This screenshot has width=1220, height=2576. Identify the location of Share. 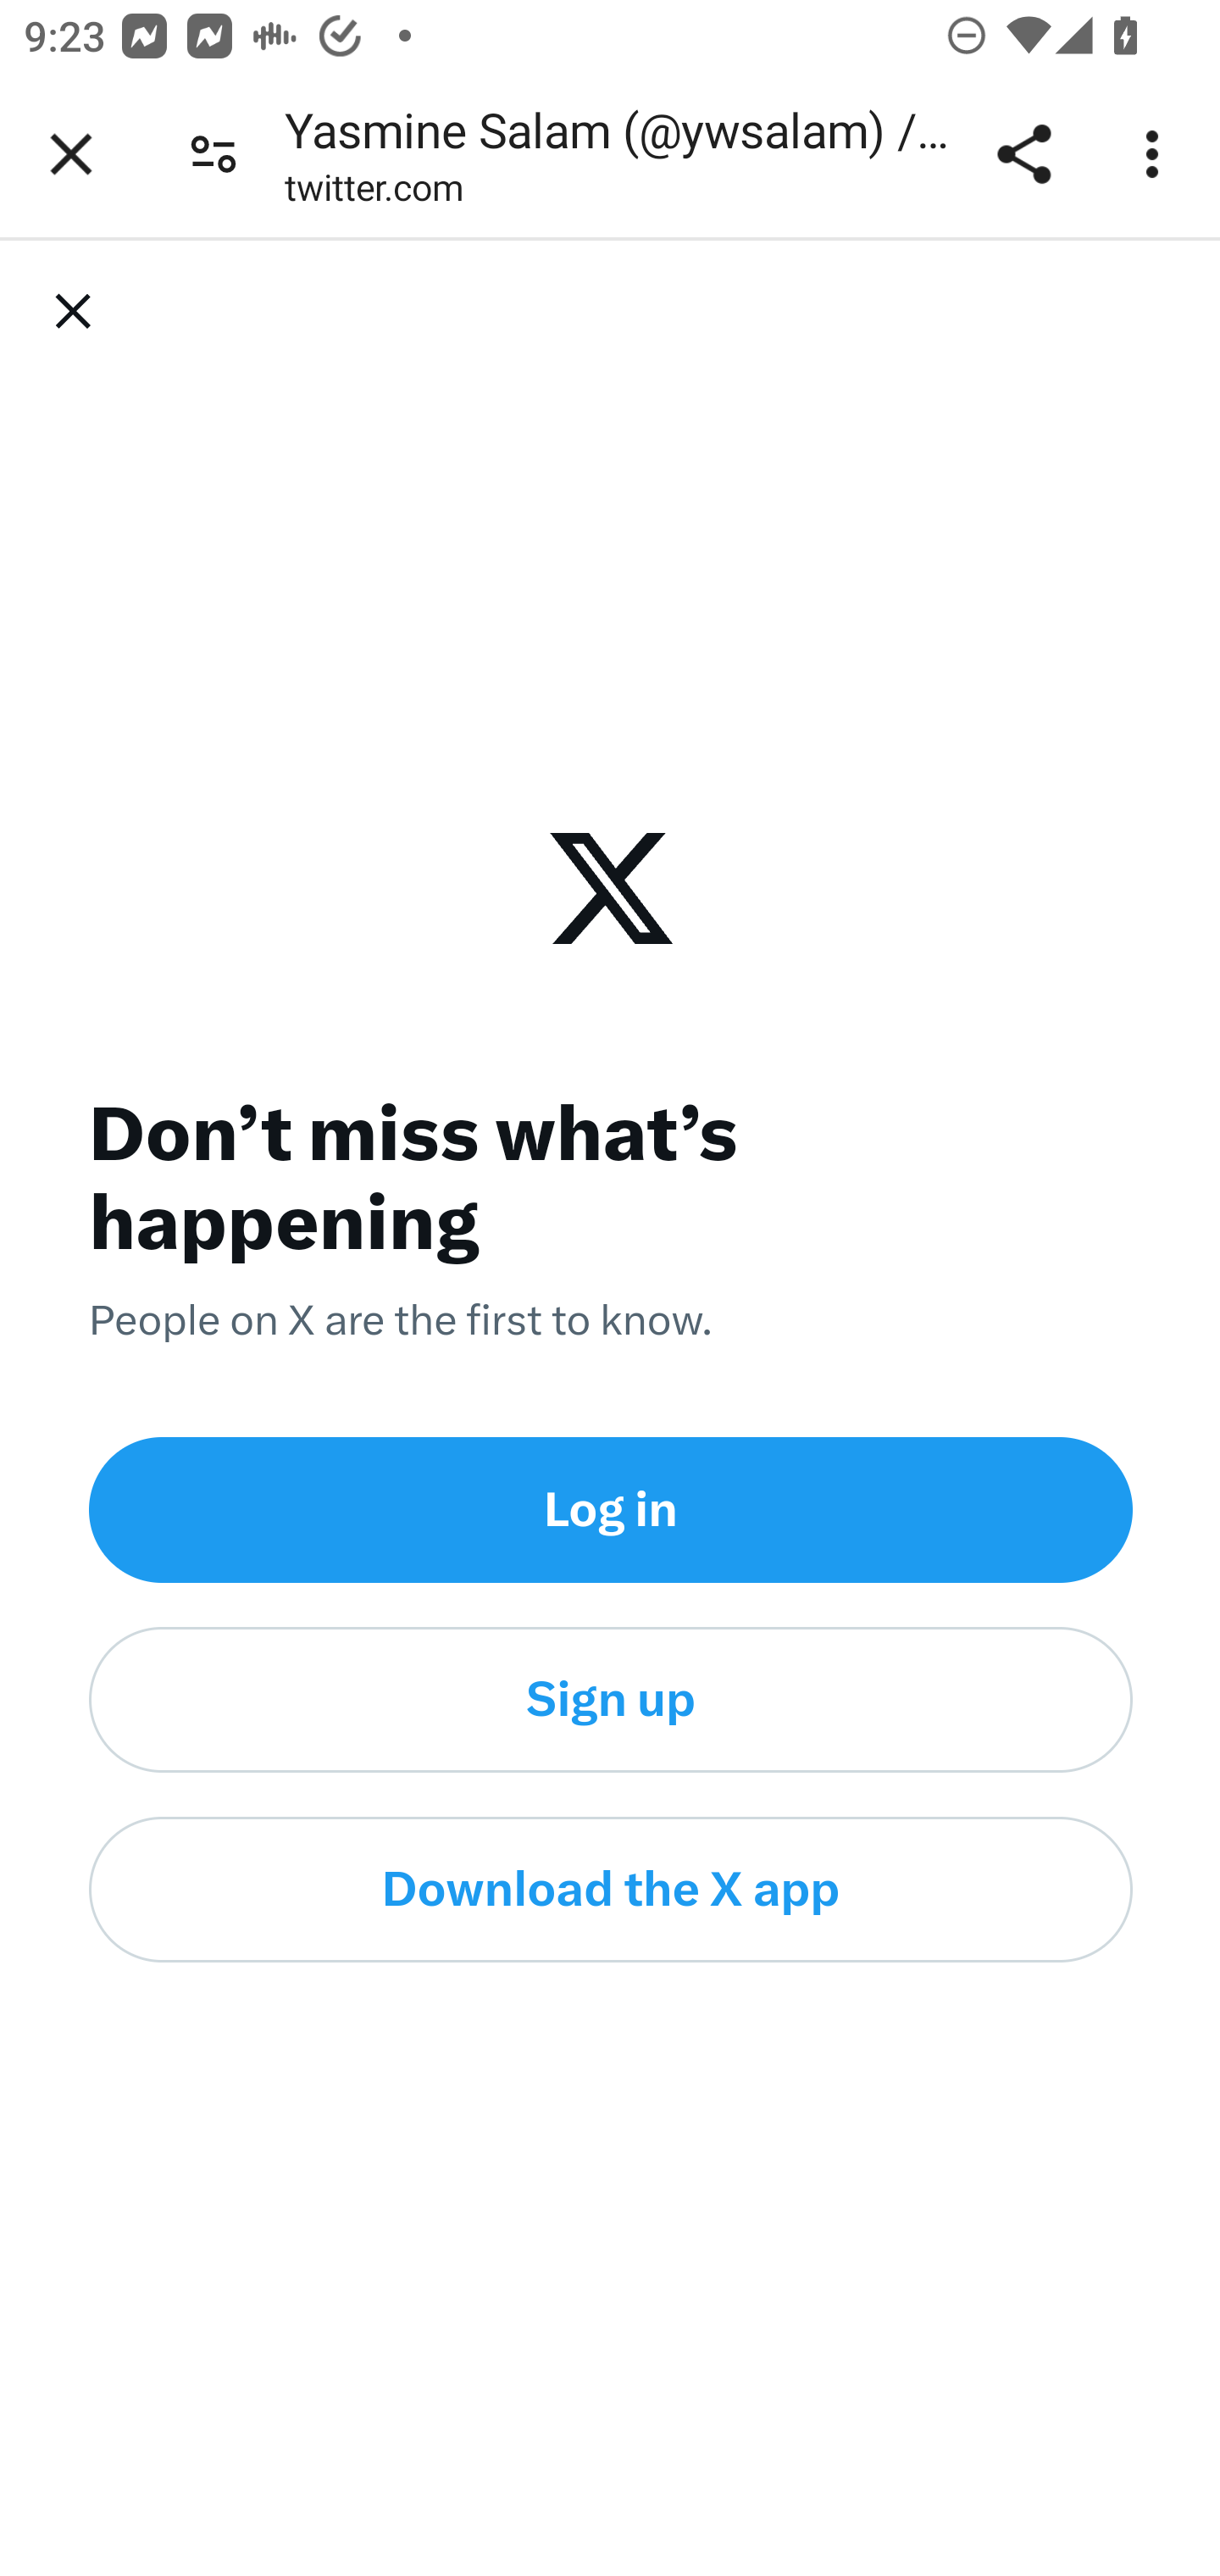
(1023, 154).